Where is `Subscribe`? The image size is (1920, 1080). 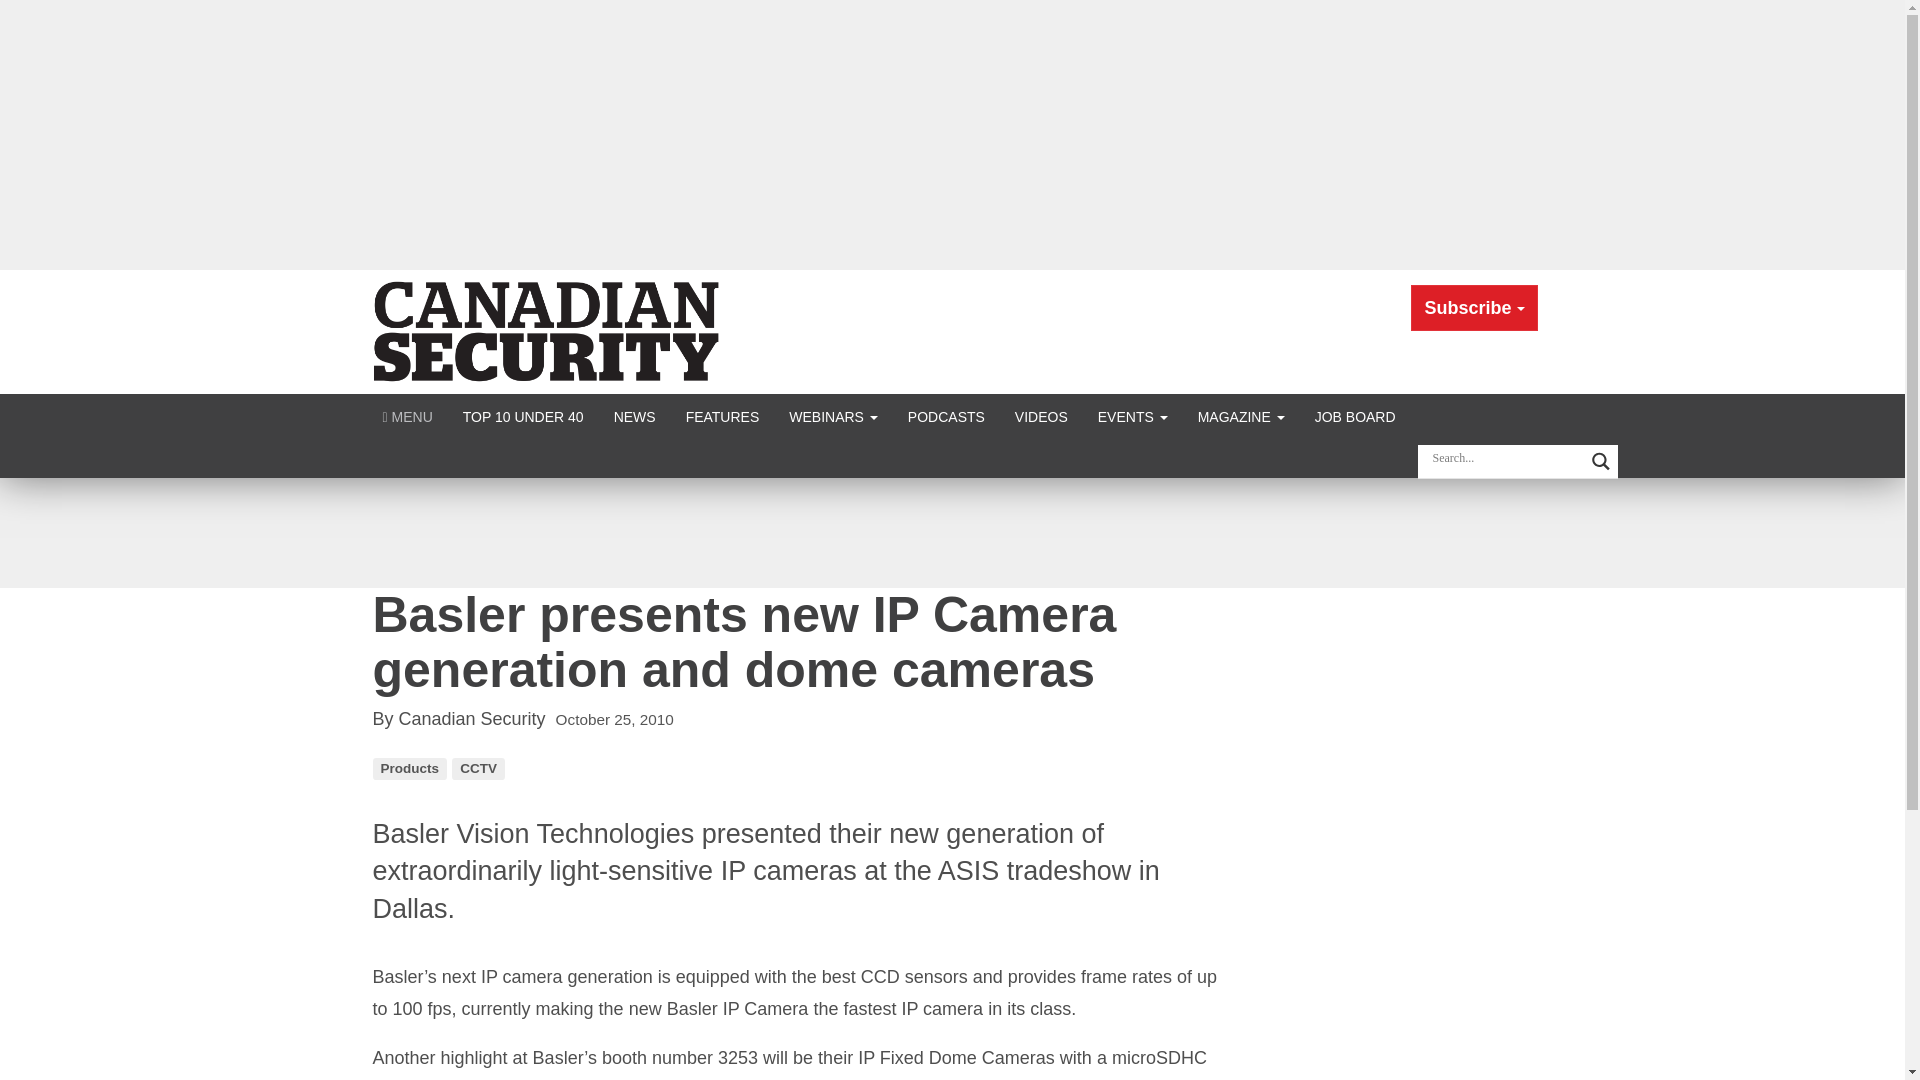 Subscribe is located at coordinates (1474, 308).